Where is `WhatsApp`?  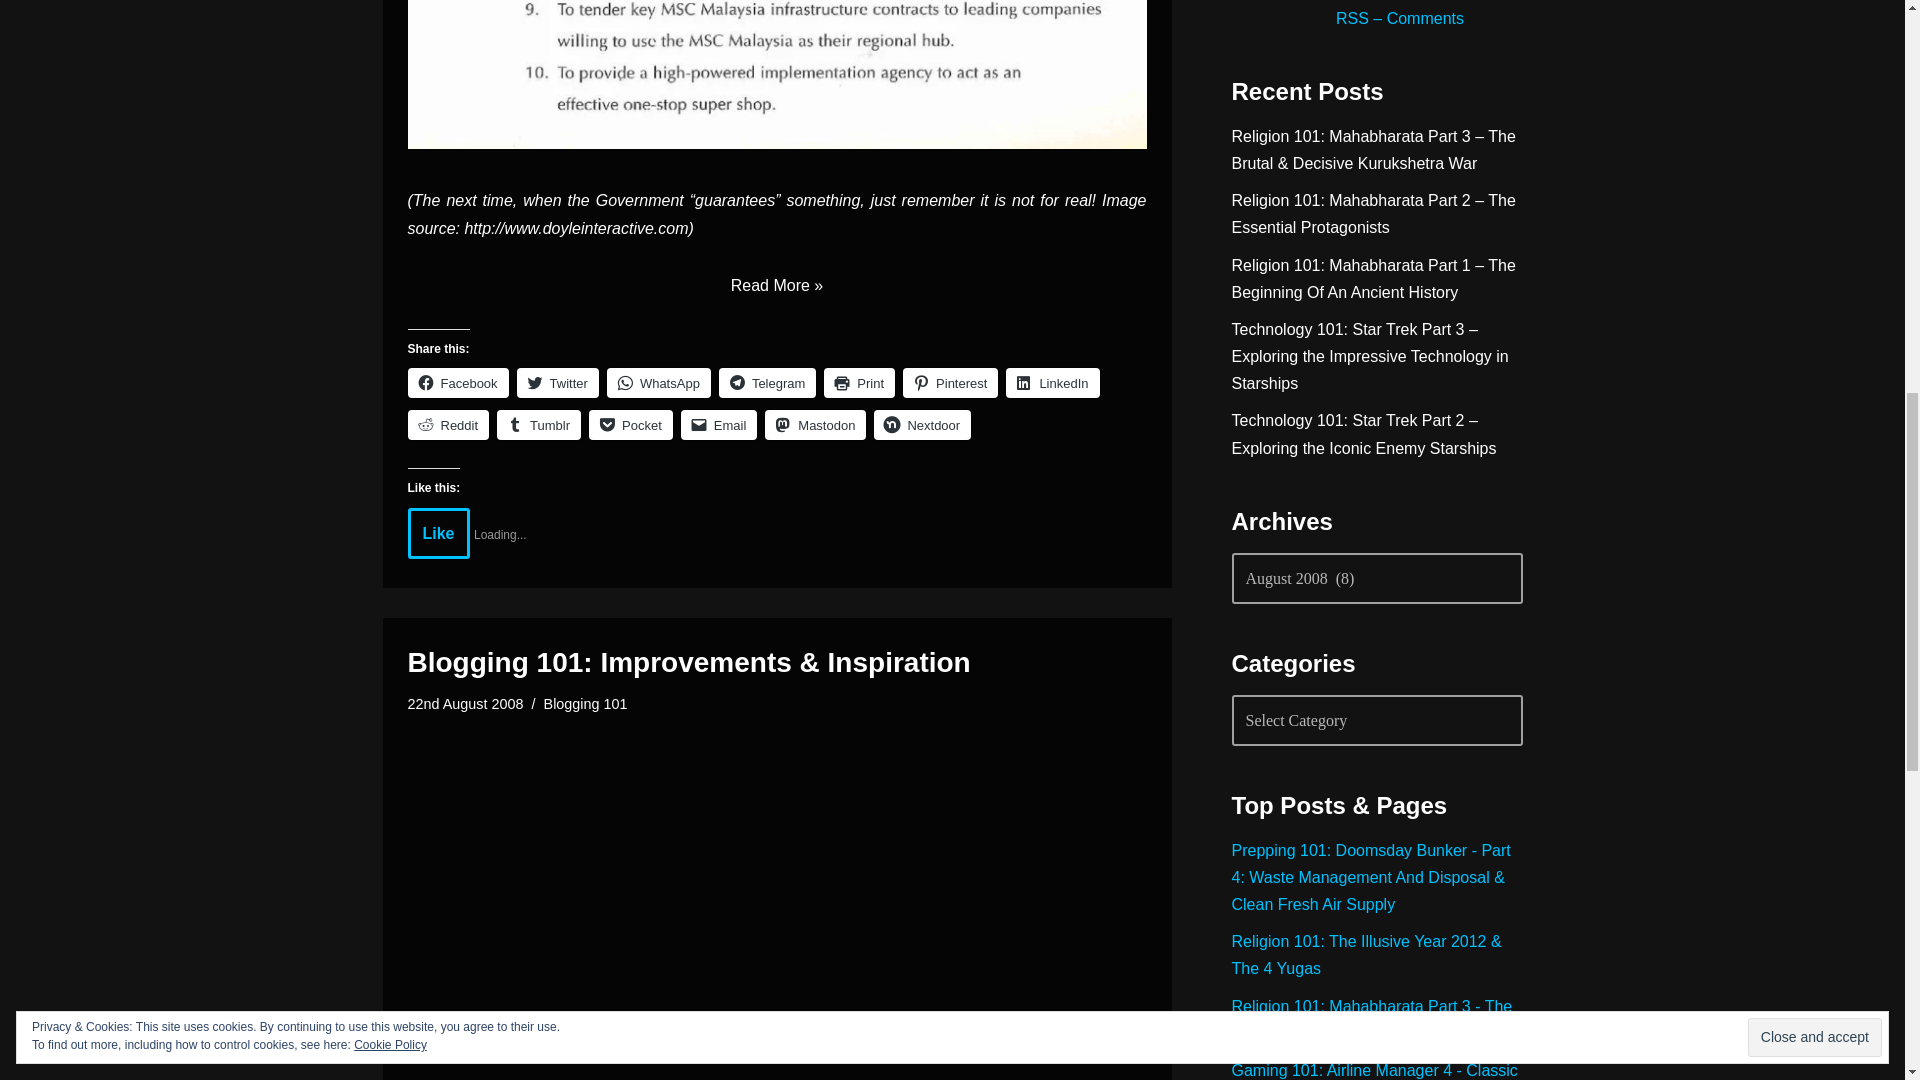 WhatsApp is located at coordinates (658, 383).